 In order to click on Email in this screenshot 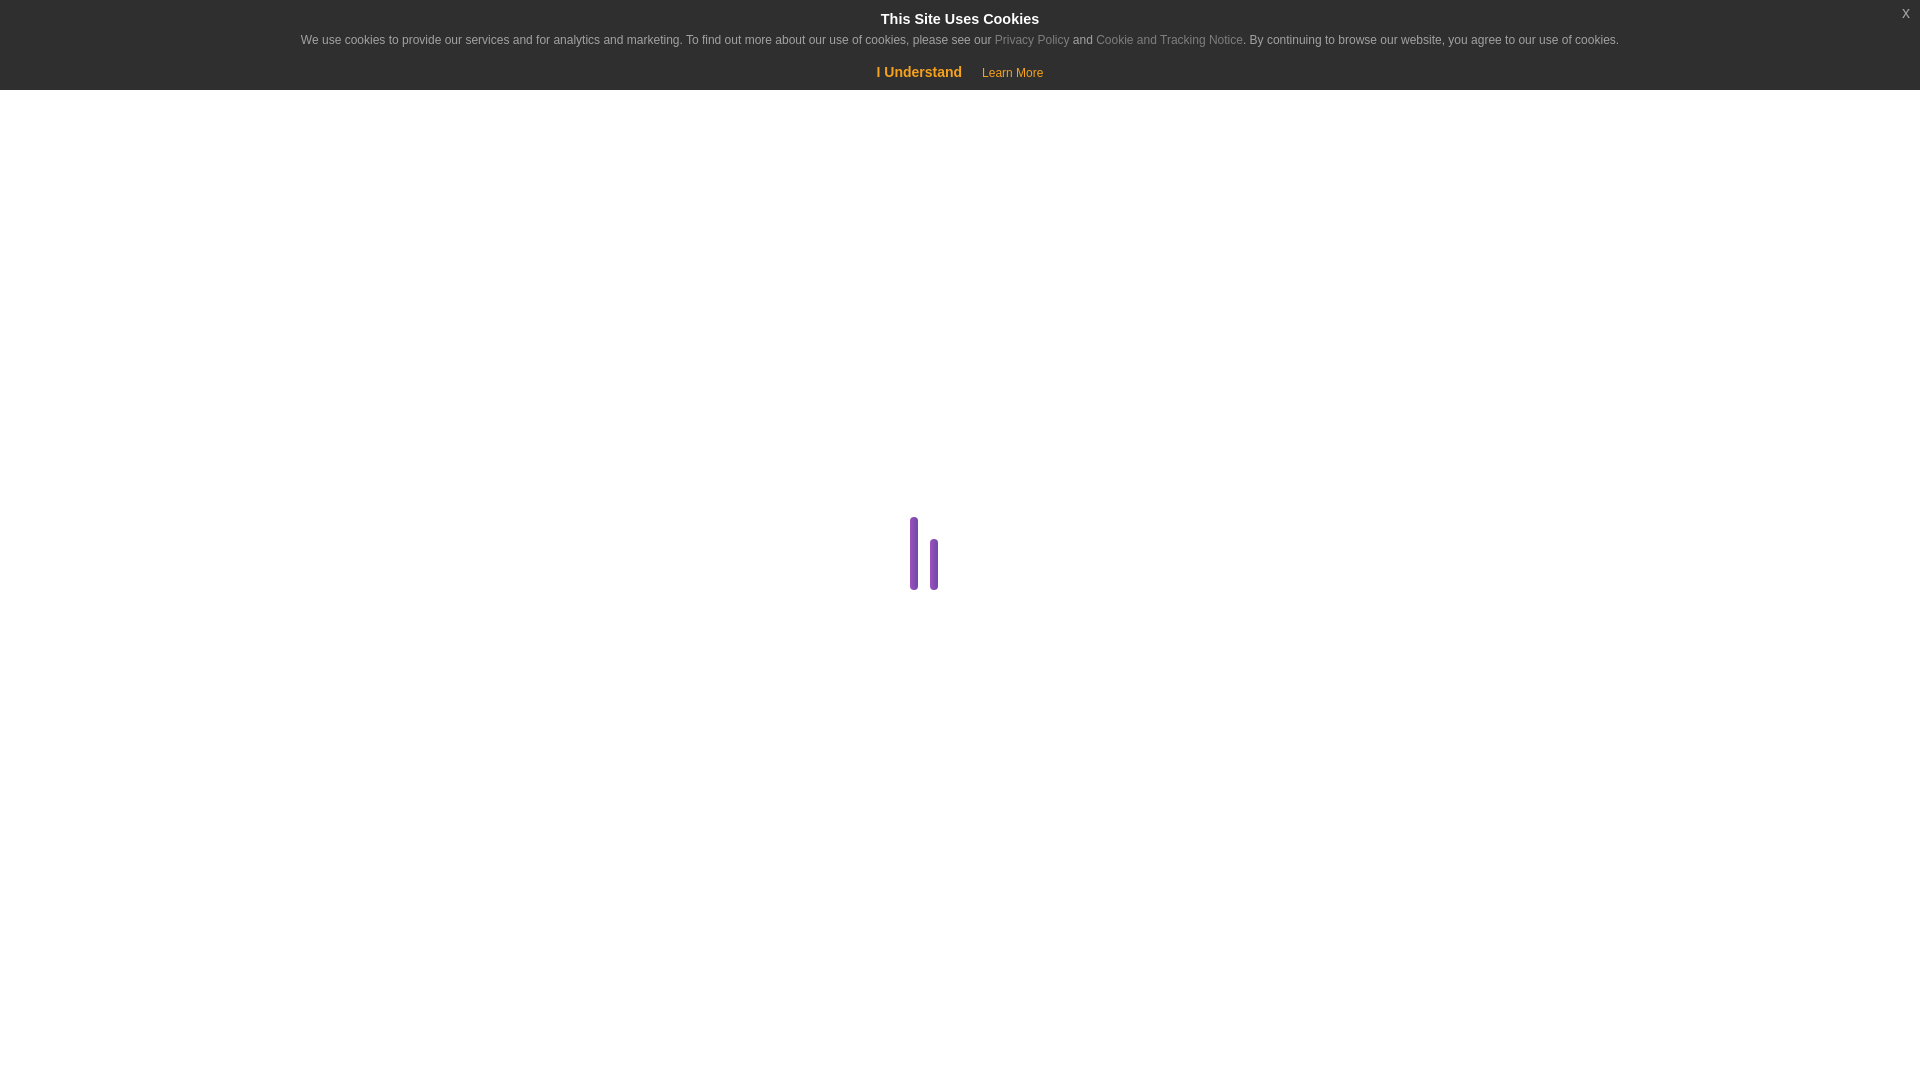, I will do `click(371, 796)`.